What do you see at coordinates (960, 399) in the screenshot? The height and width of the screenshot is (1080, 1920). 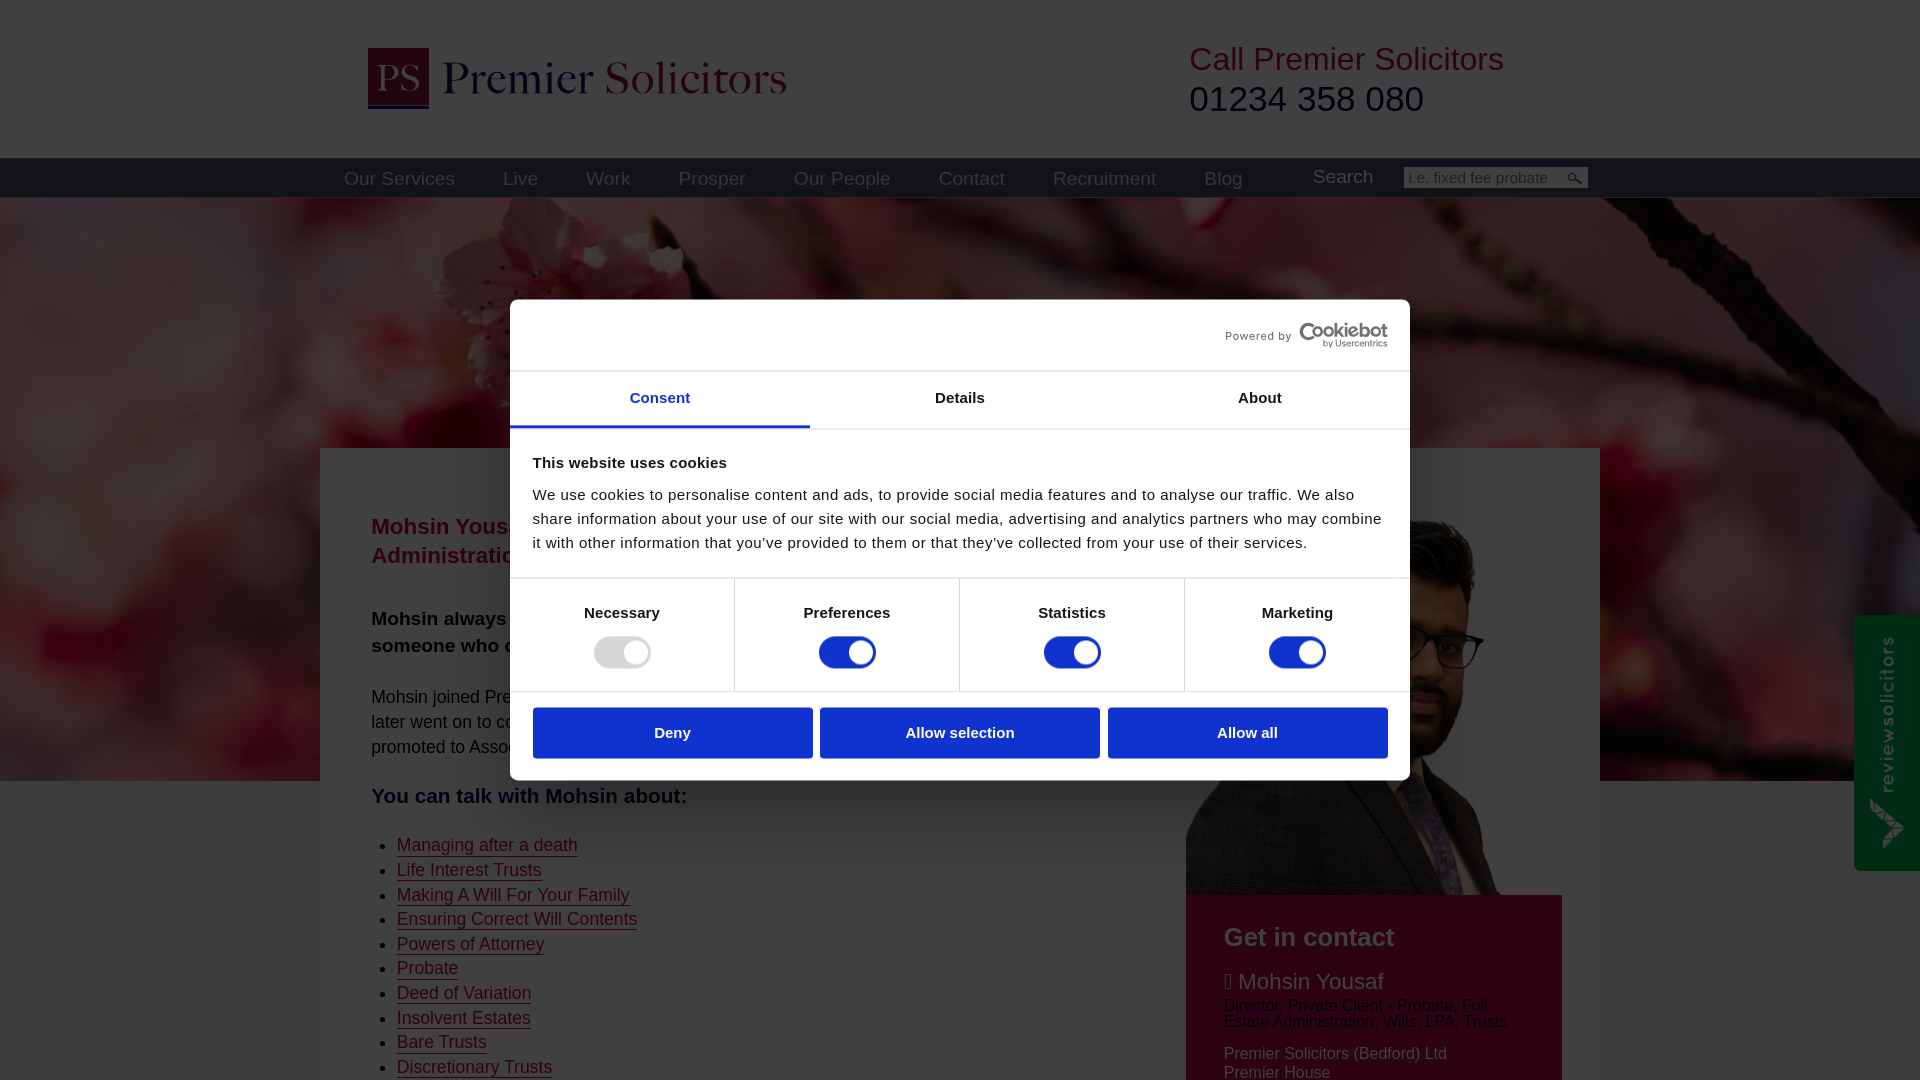 I see `Details` at bounding box center [960, 399].